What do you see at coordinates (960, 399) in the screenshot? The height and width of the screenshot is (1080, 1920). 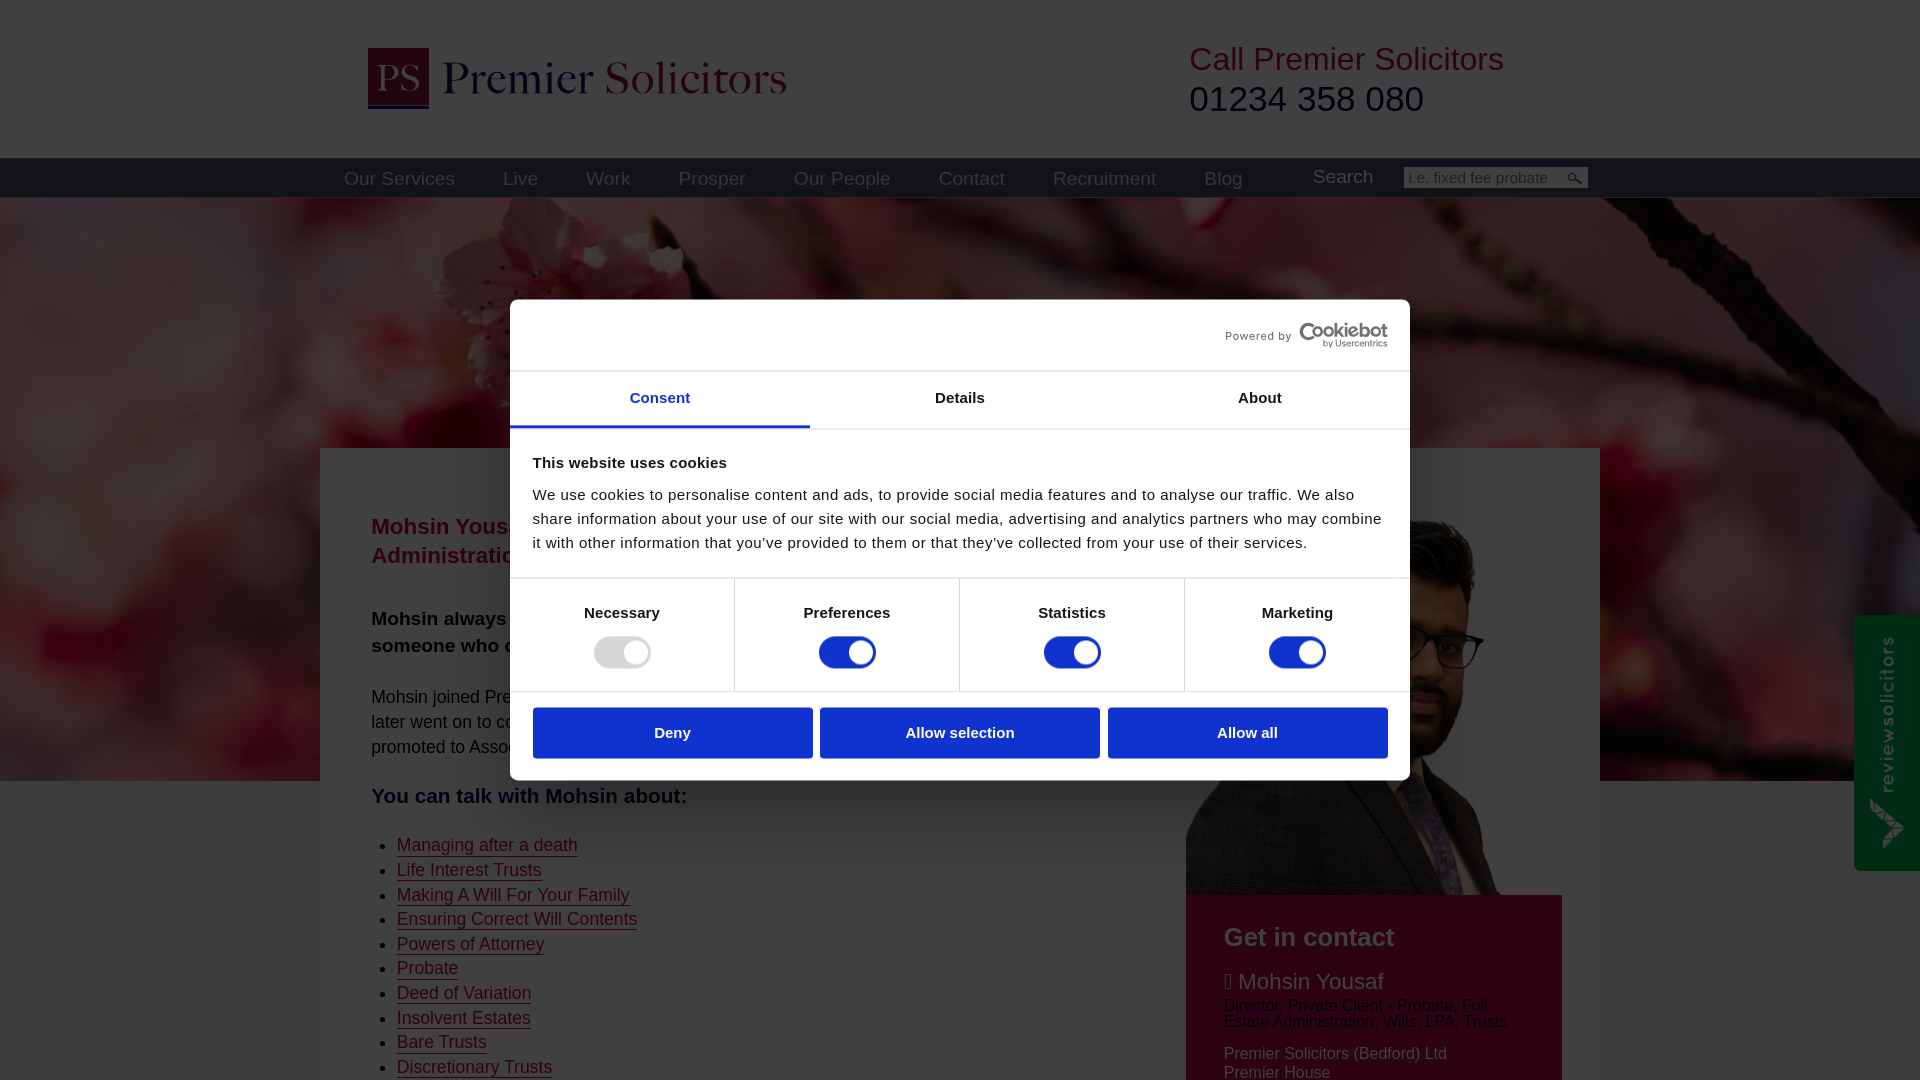 I see `Details` at bounding box center [960, 399].